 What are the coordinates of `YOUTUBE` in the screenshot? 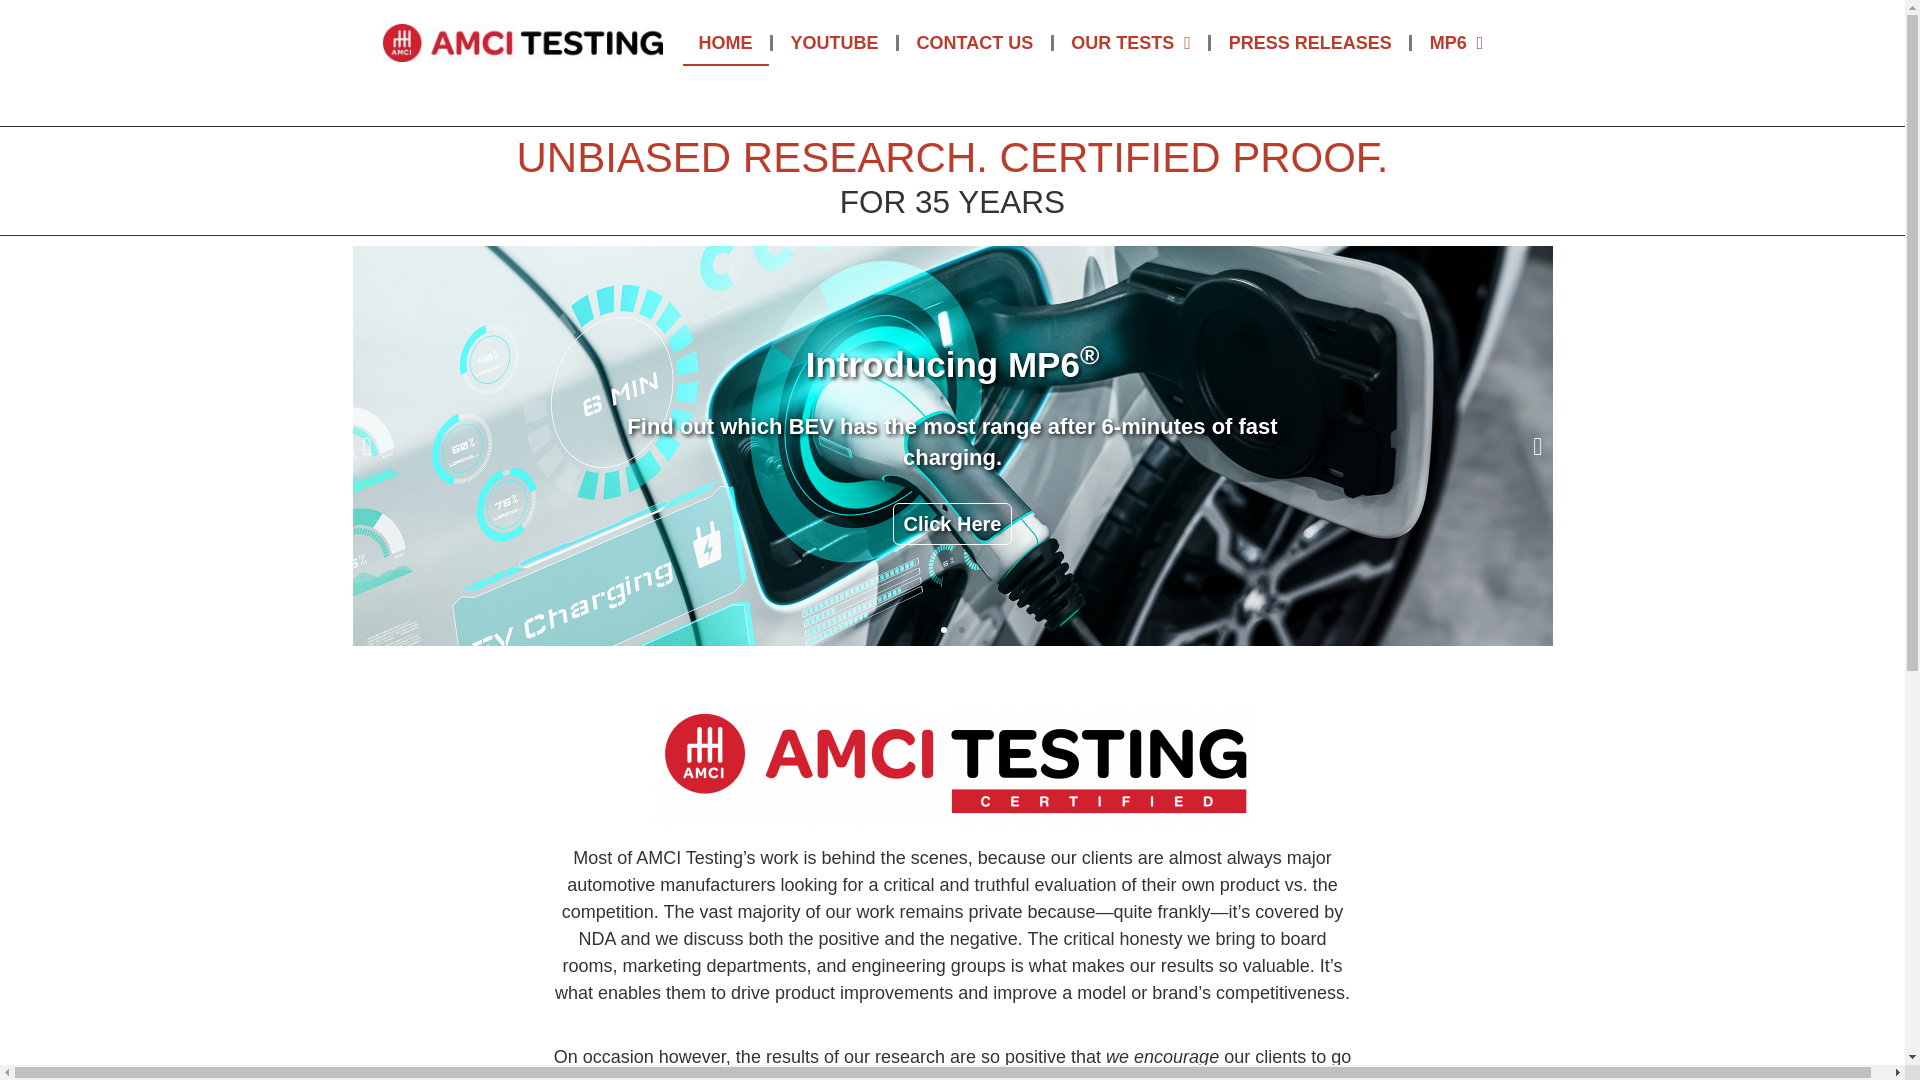 It's located at (834, 42).